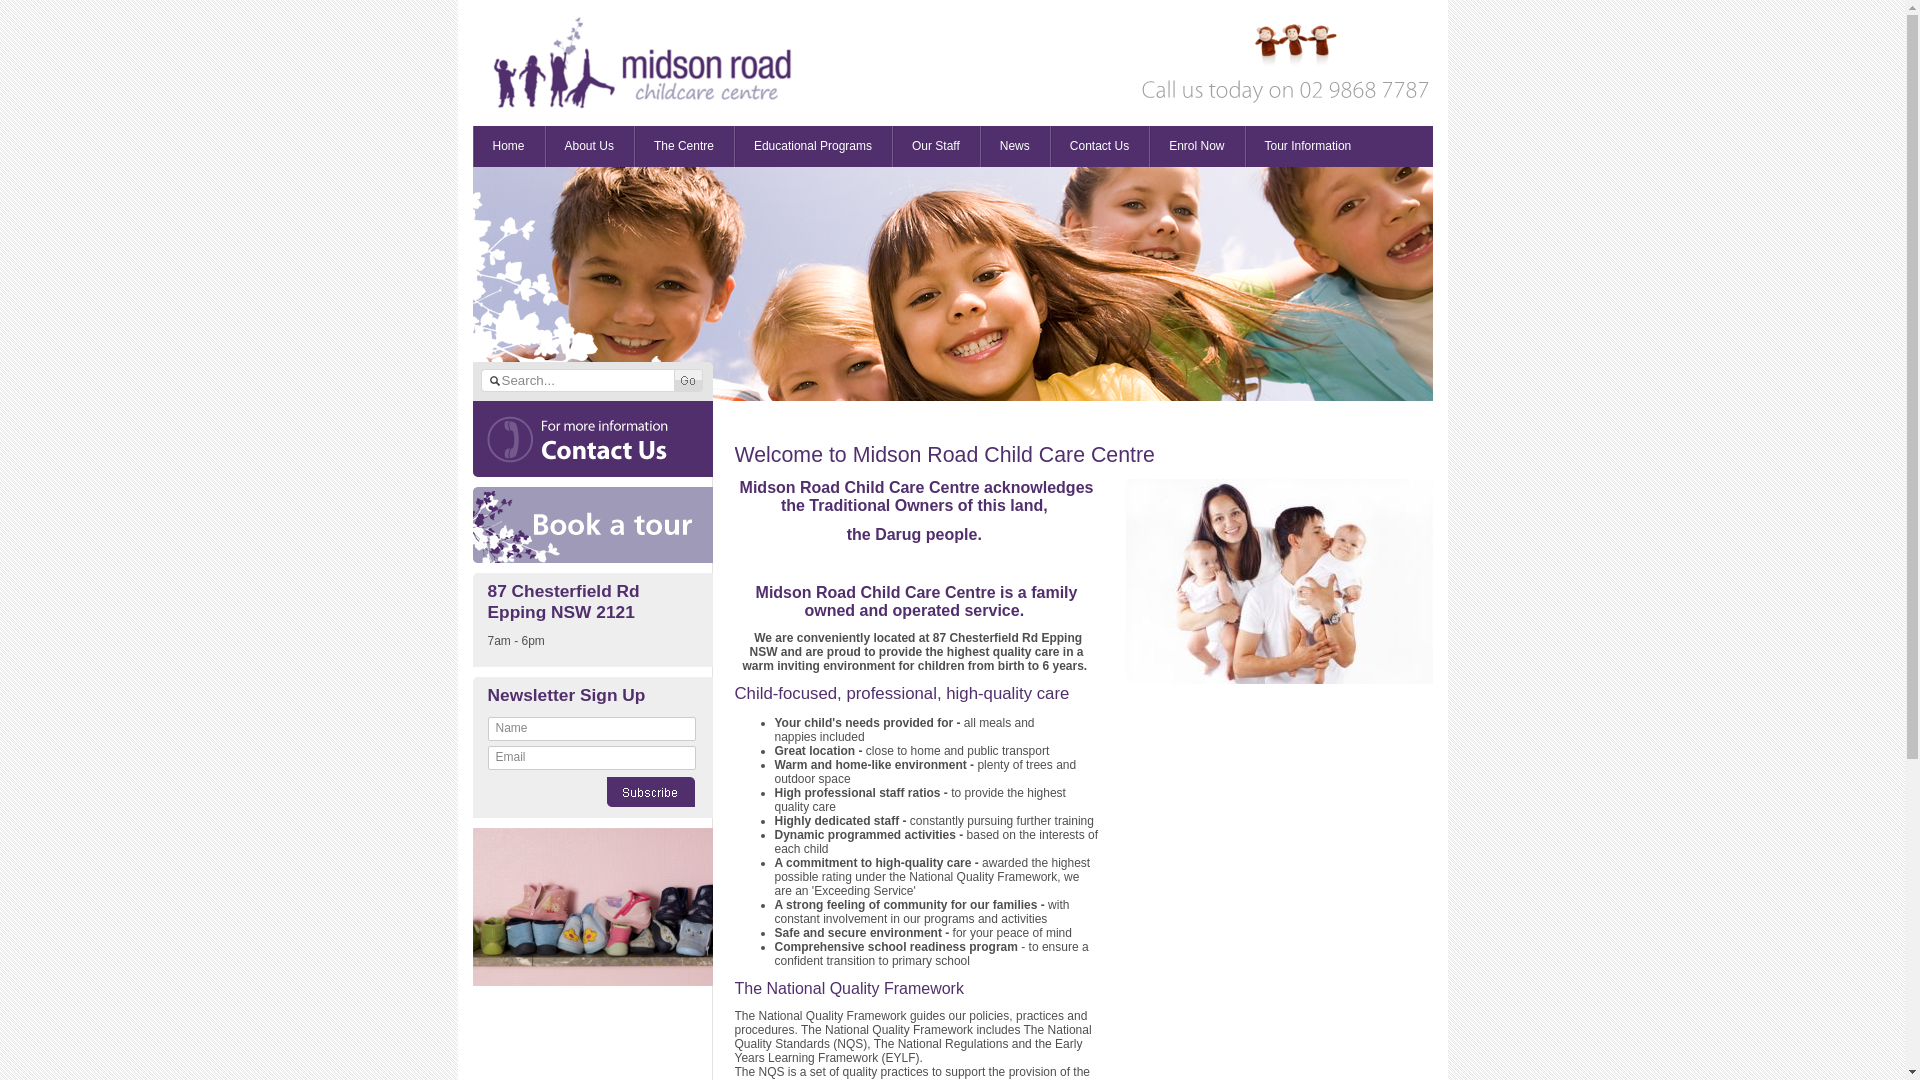 This screenshot has height=1080, width=1920. I want to click on Educational Programs, so click(813, 146).